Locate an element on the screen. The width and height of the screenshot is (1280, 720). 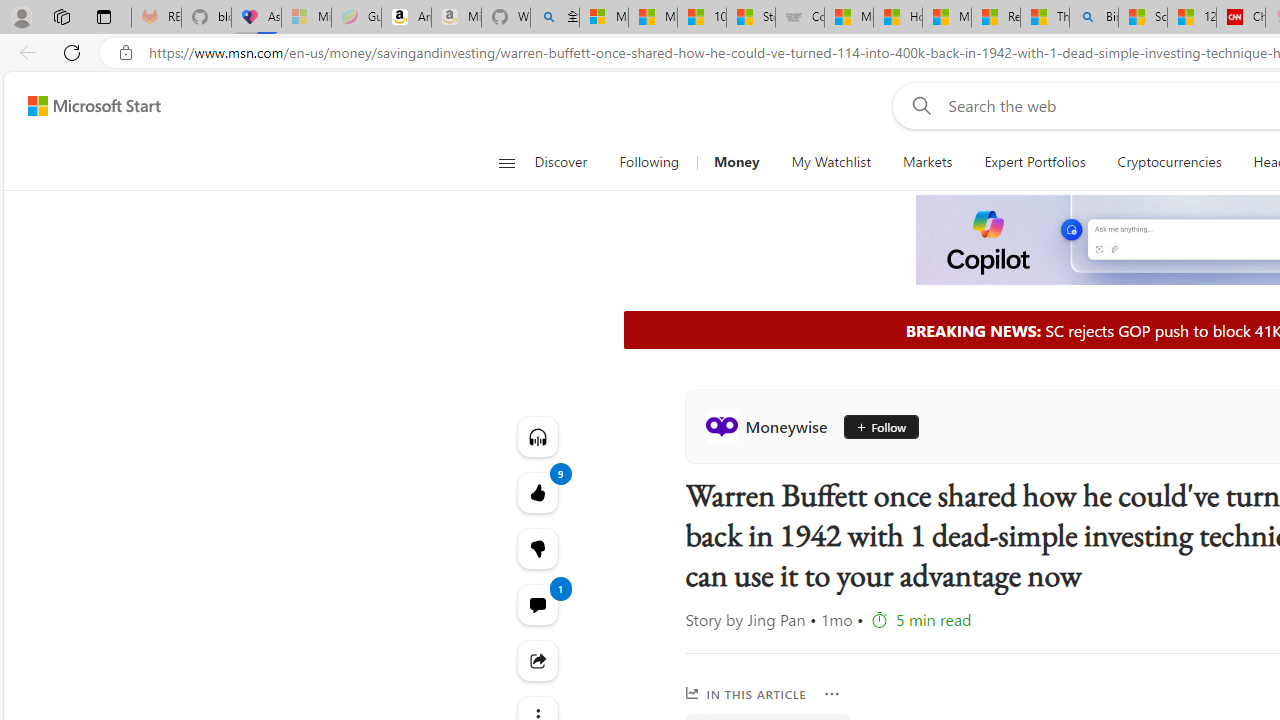
Web search is located at coordinates (918, 105).